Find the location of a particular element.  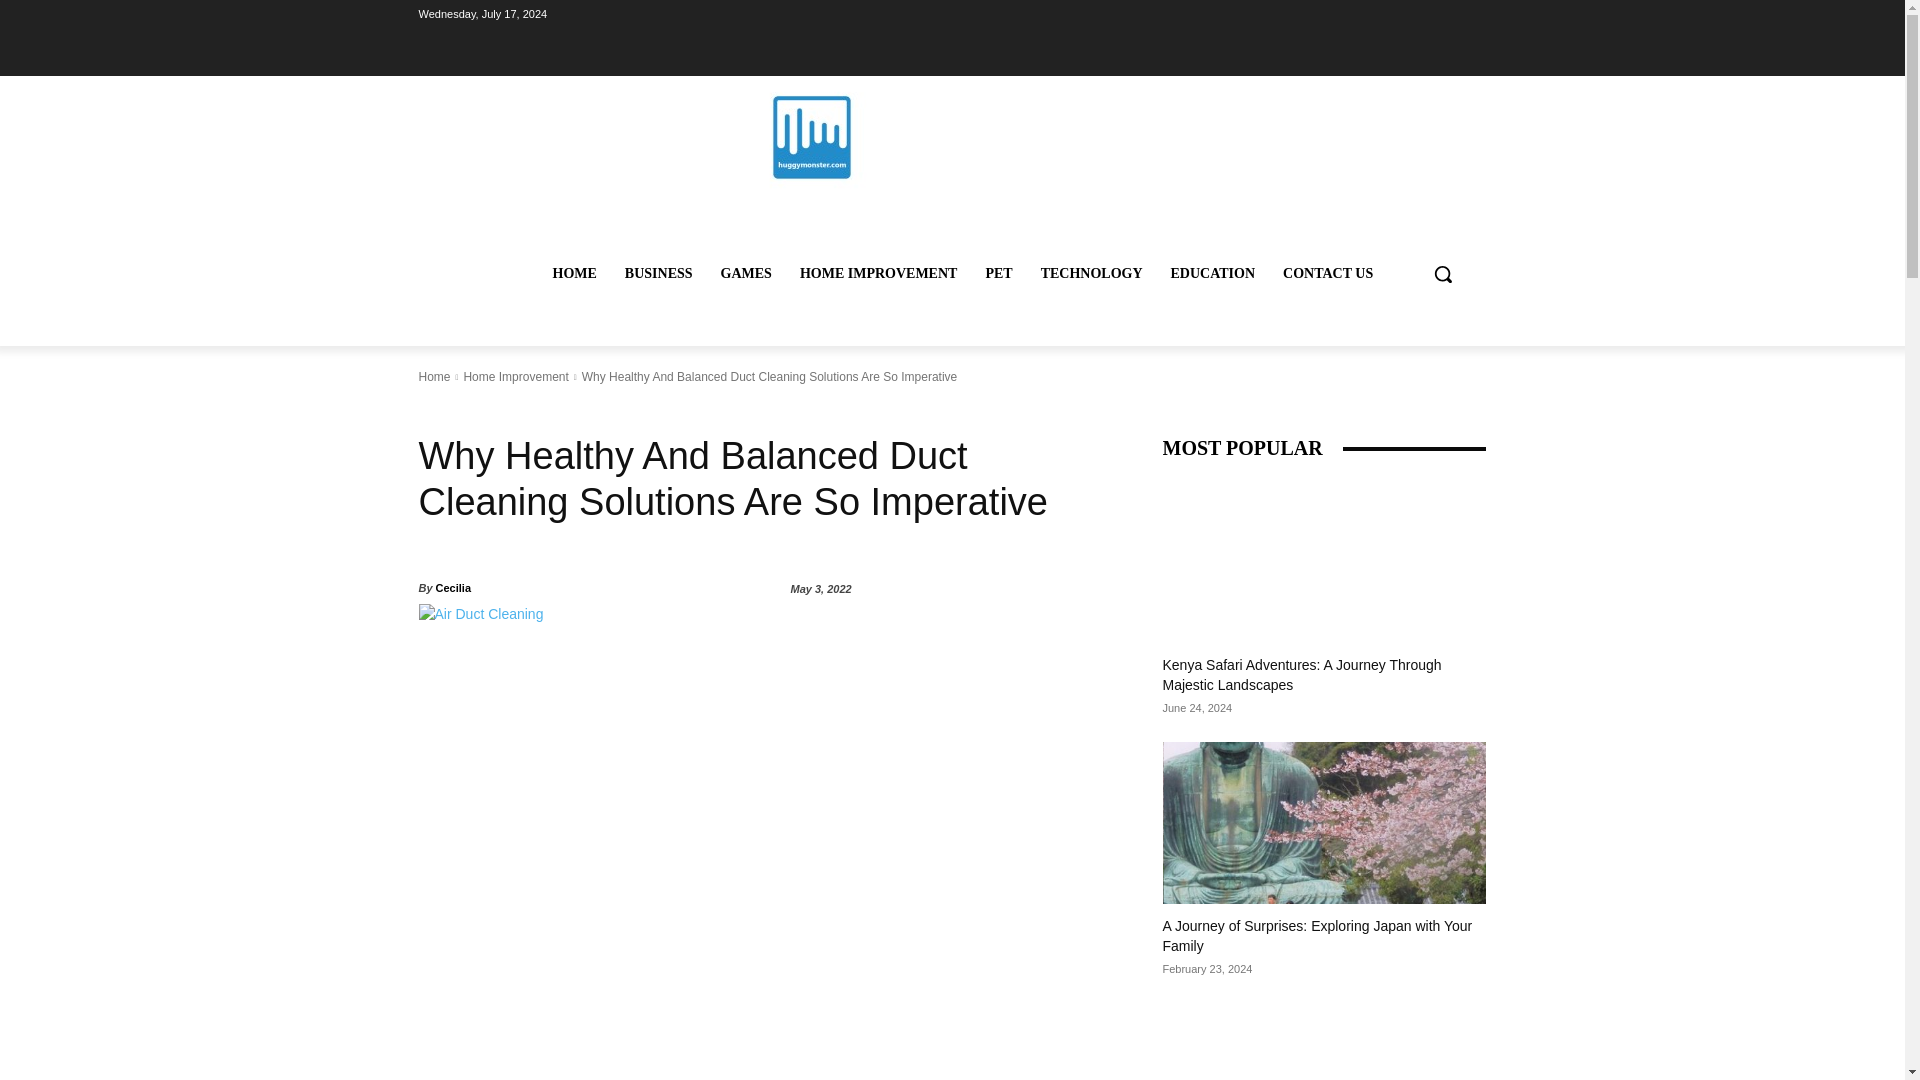

View all posts in Home Improvement is located at coordinates (515, 377).